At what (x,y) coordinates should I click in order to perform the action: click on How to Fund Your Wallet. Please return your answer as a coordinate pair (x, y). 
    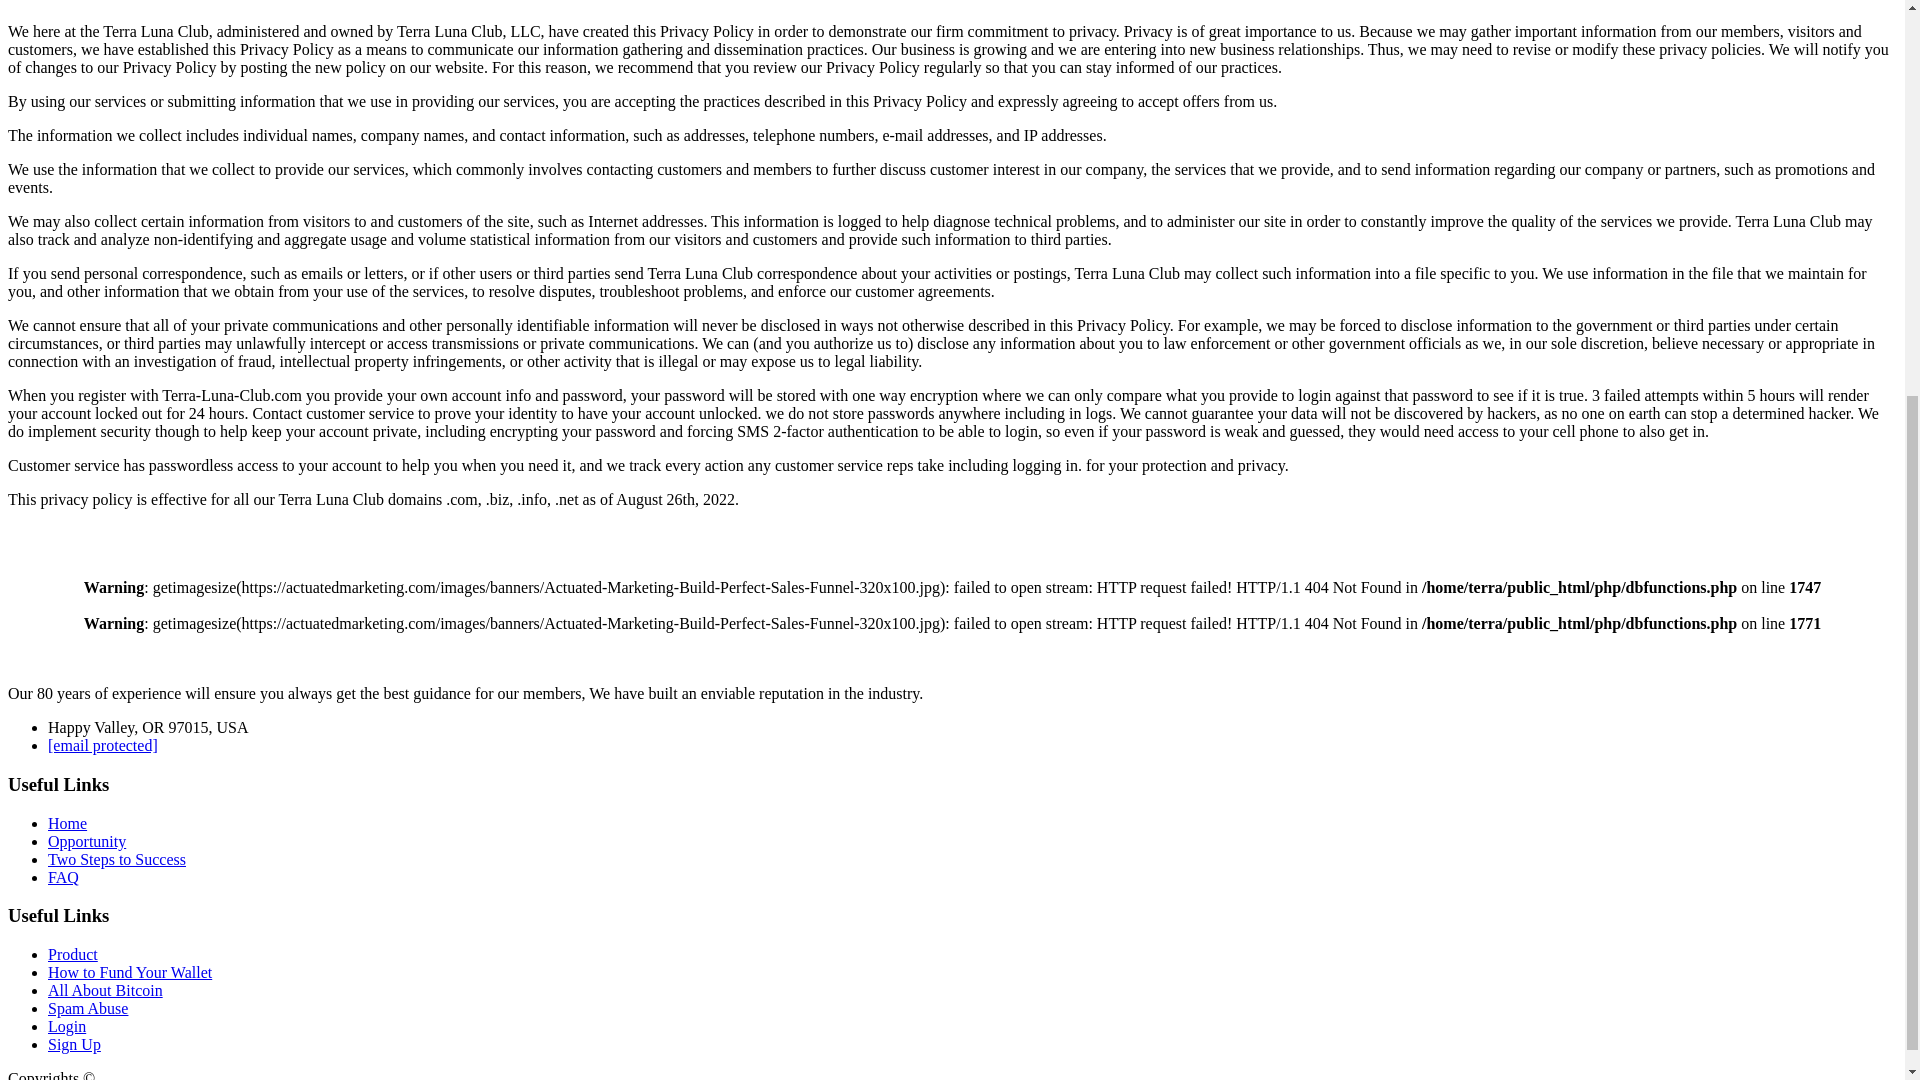
    Looking at the image, I should click on (130, 972).